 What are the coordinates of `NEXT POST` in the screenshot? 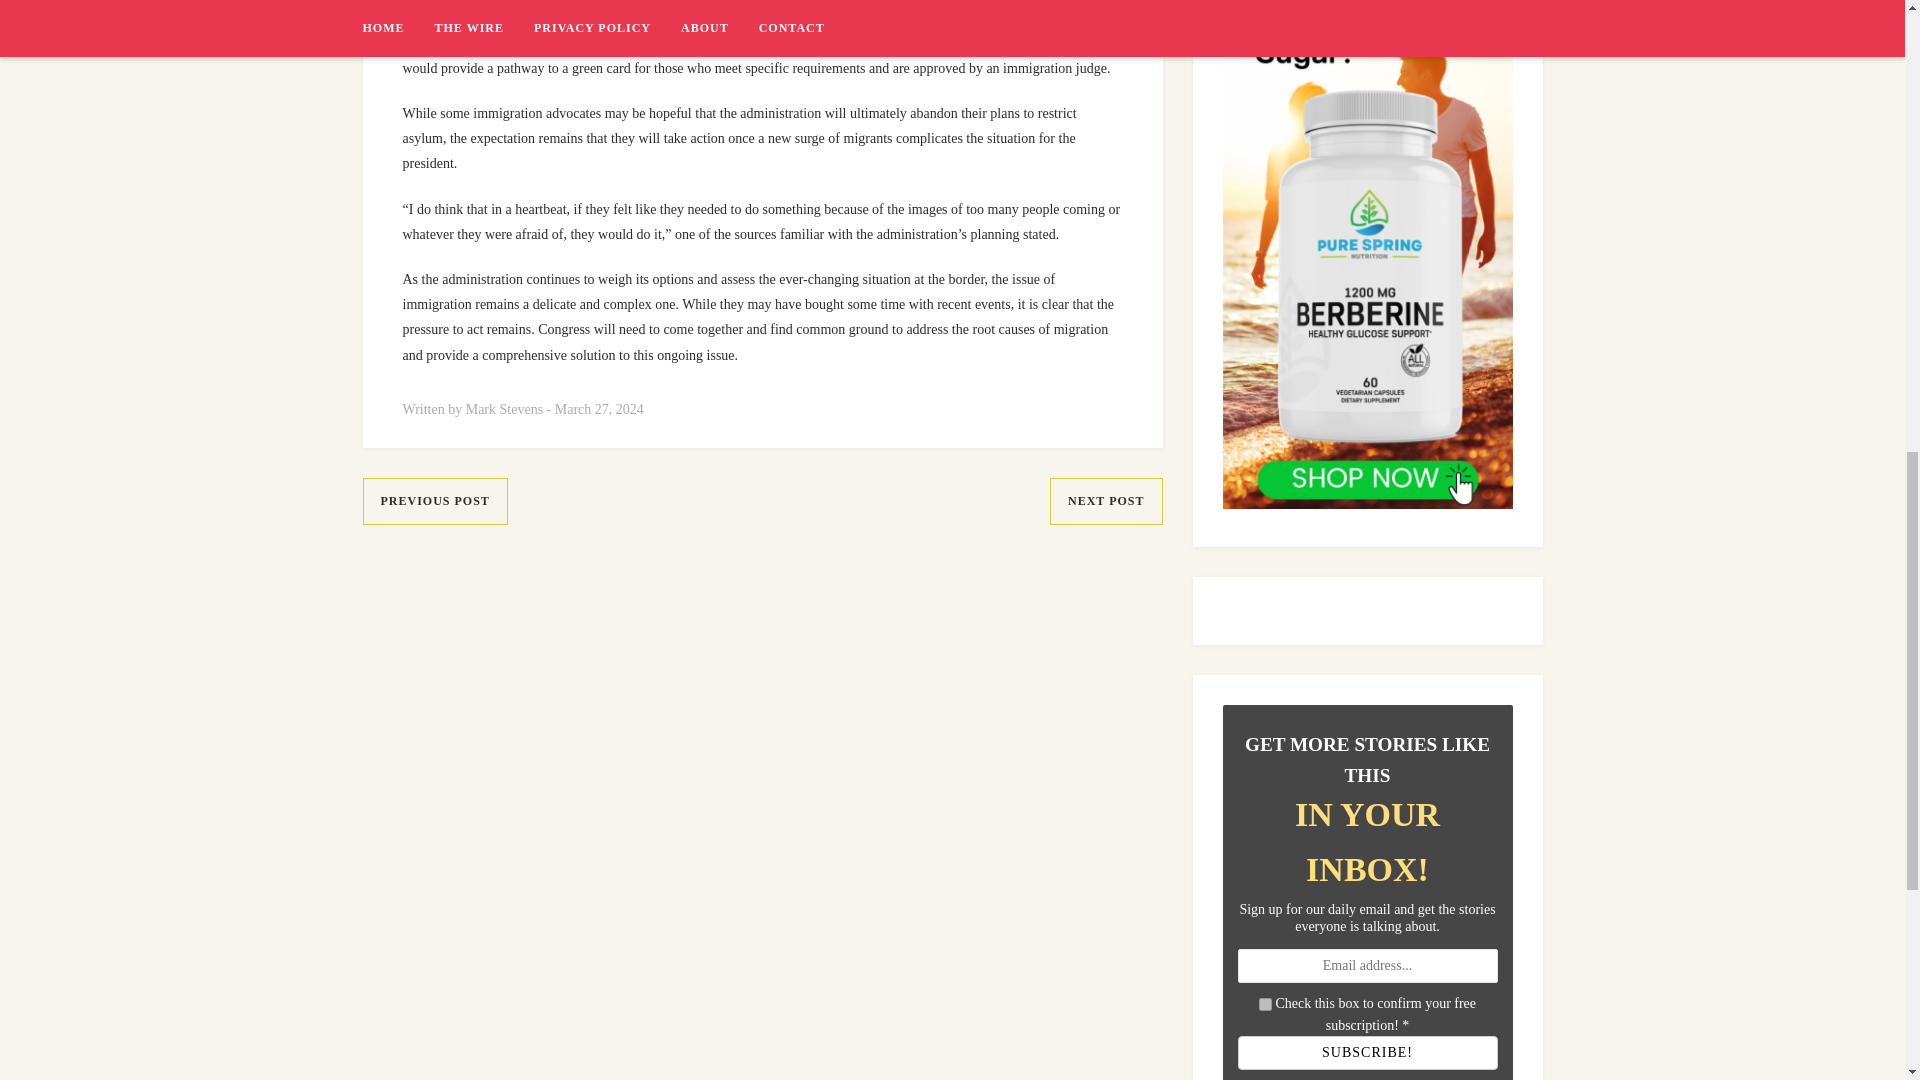 It's located at (1106, 501).